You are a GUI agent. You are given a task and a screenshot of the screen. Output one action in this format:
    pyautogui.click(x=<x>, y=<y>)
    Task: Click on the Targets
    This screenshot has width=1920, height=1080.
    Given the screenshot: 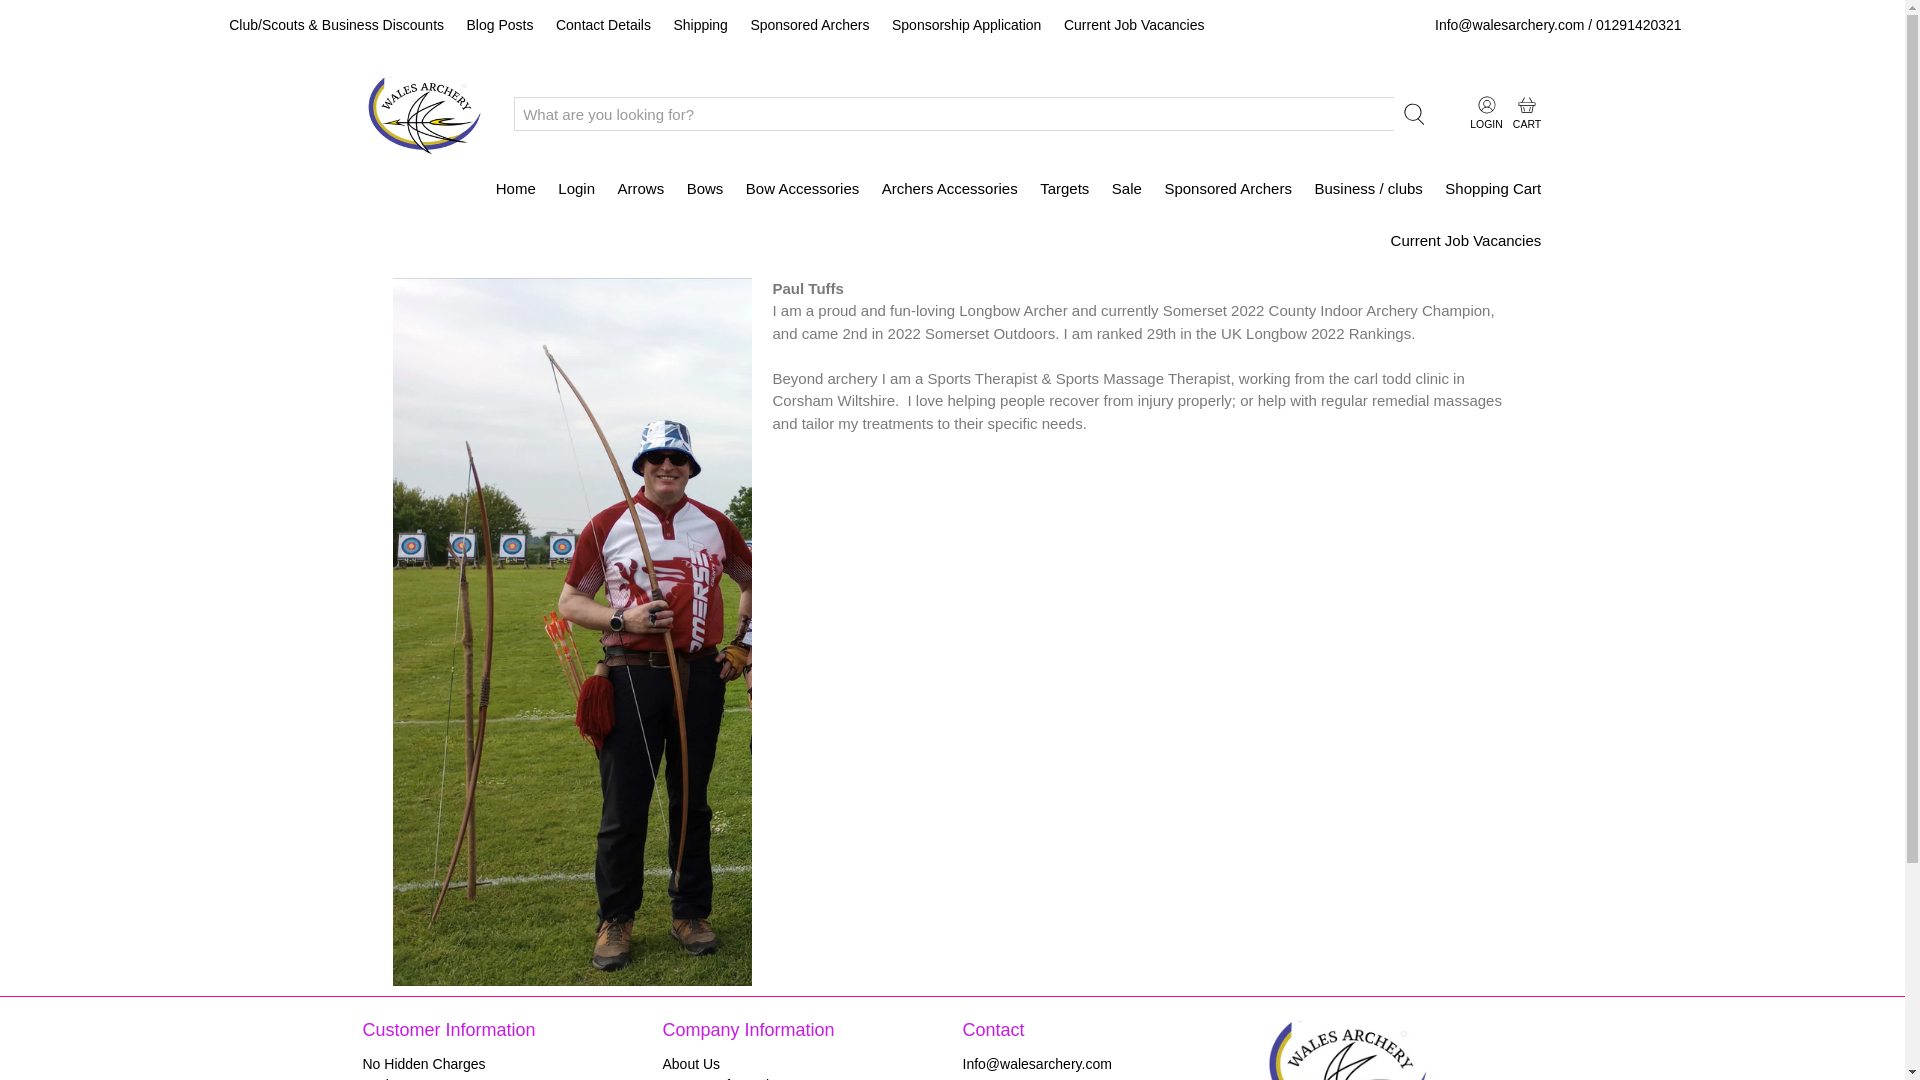 What is the action you would take?
    pyautogui.click(x=1064, y=190)
    